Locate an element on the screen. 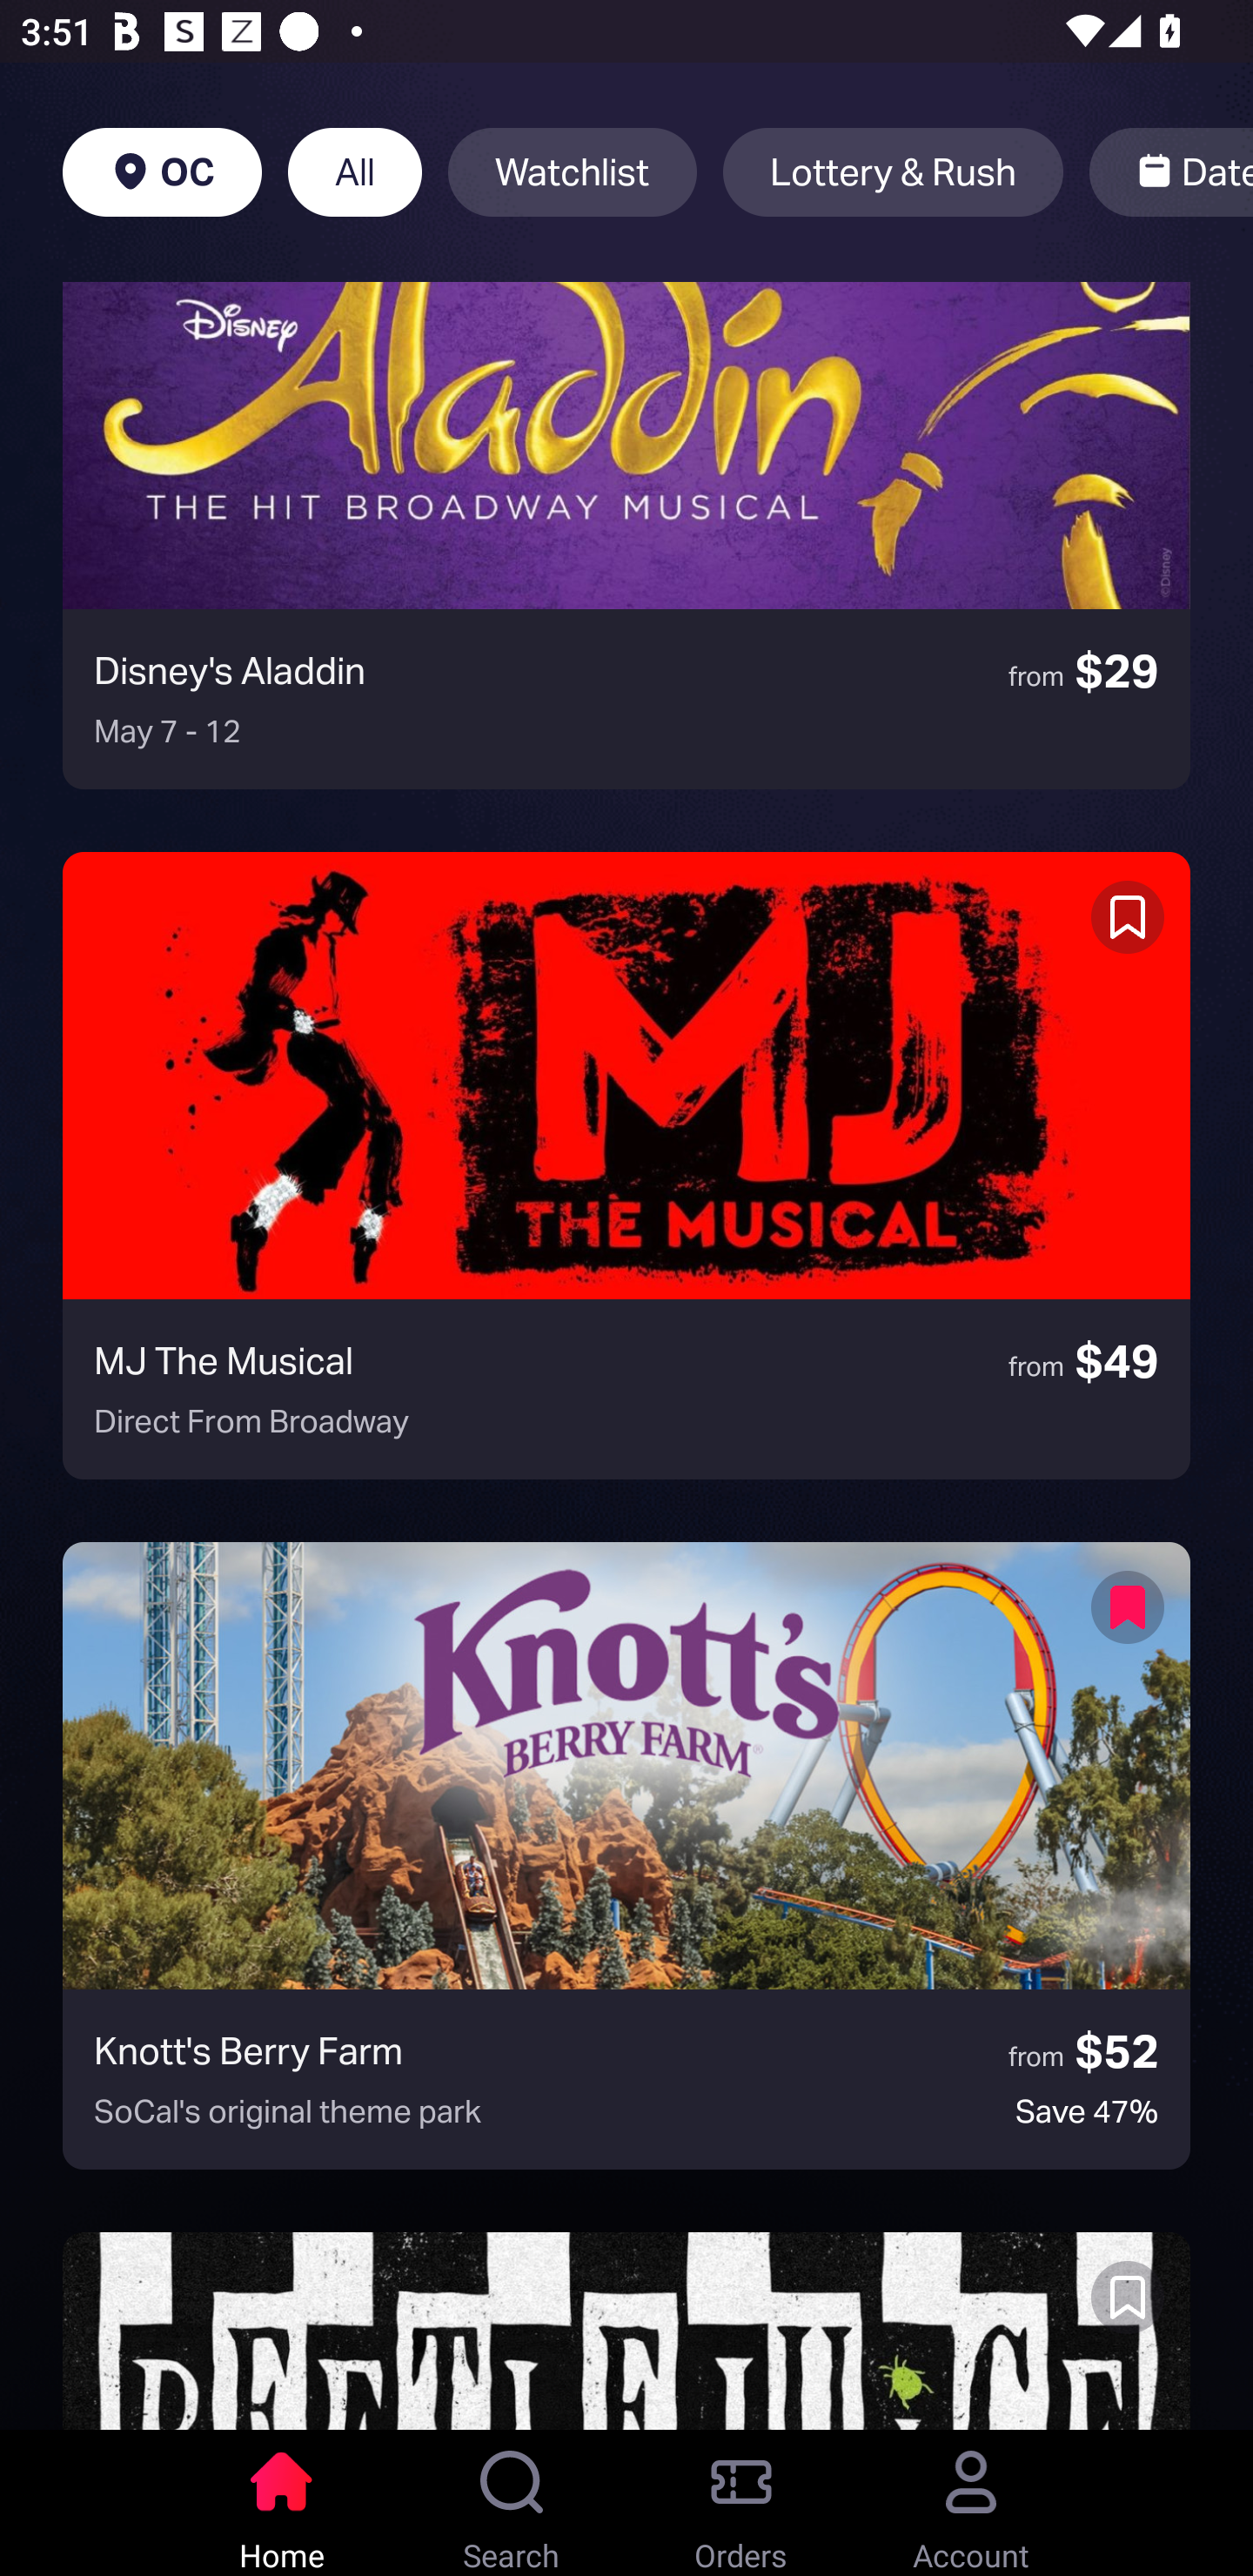 The width and height of the screenshot is (1253, 2576). Orders is located at coordinates (741, 2503).